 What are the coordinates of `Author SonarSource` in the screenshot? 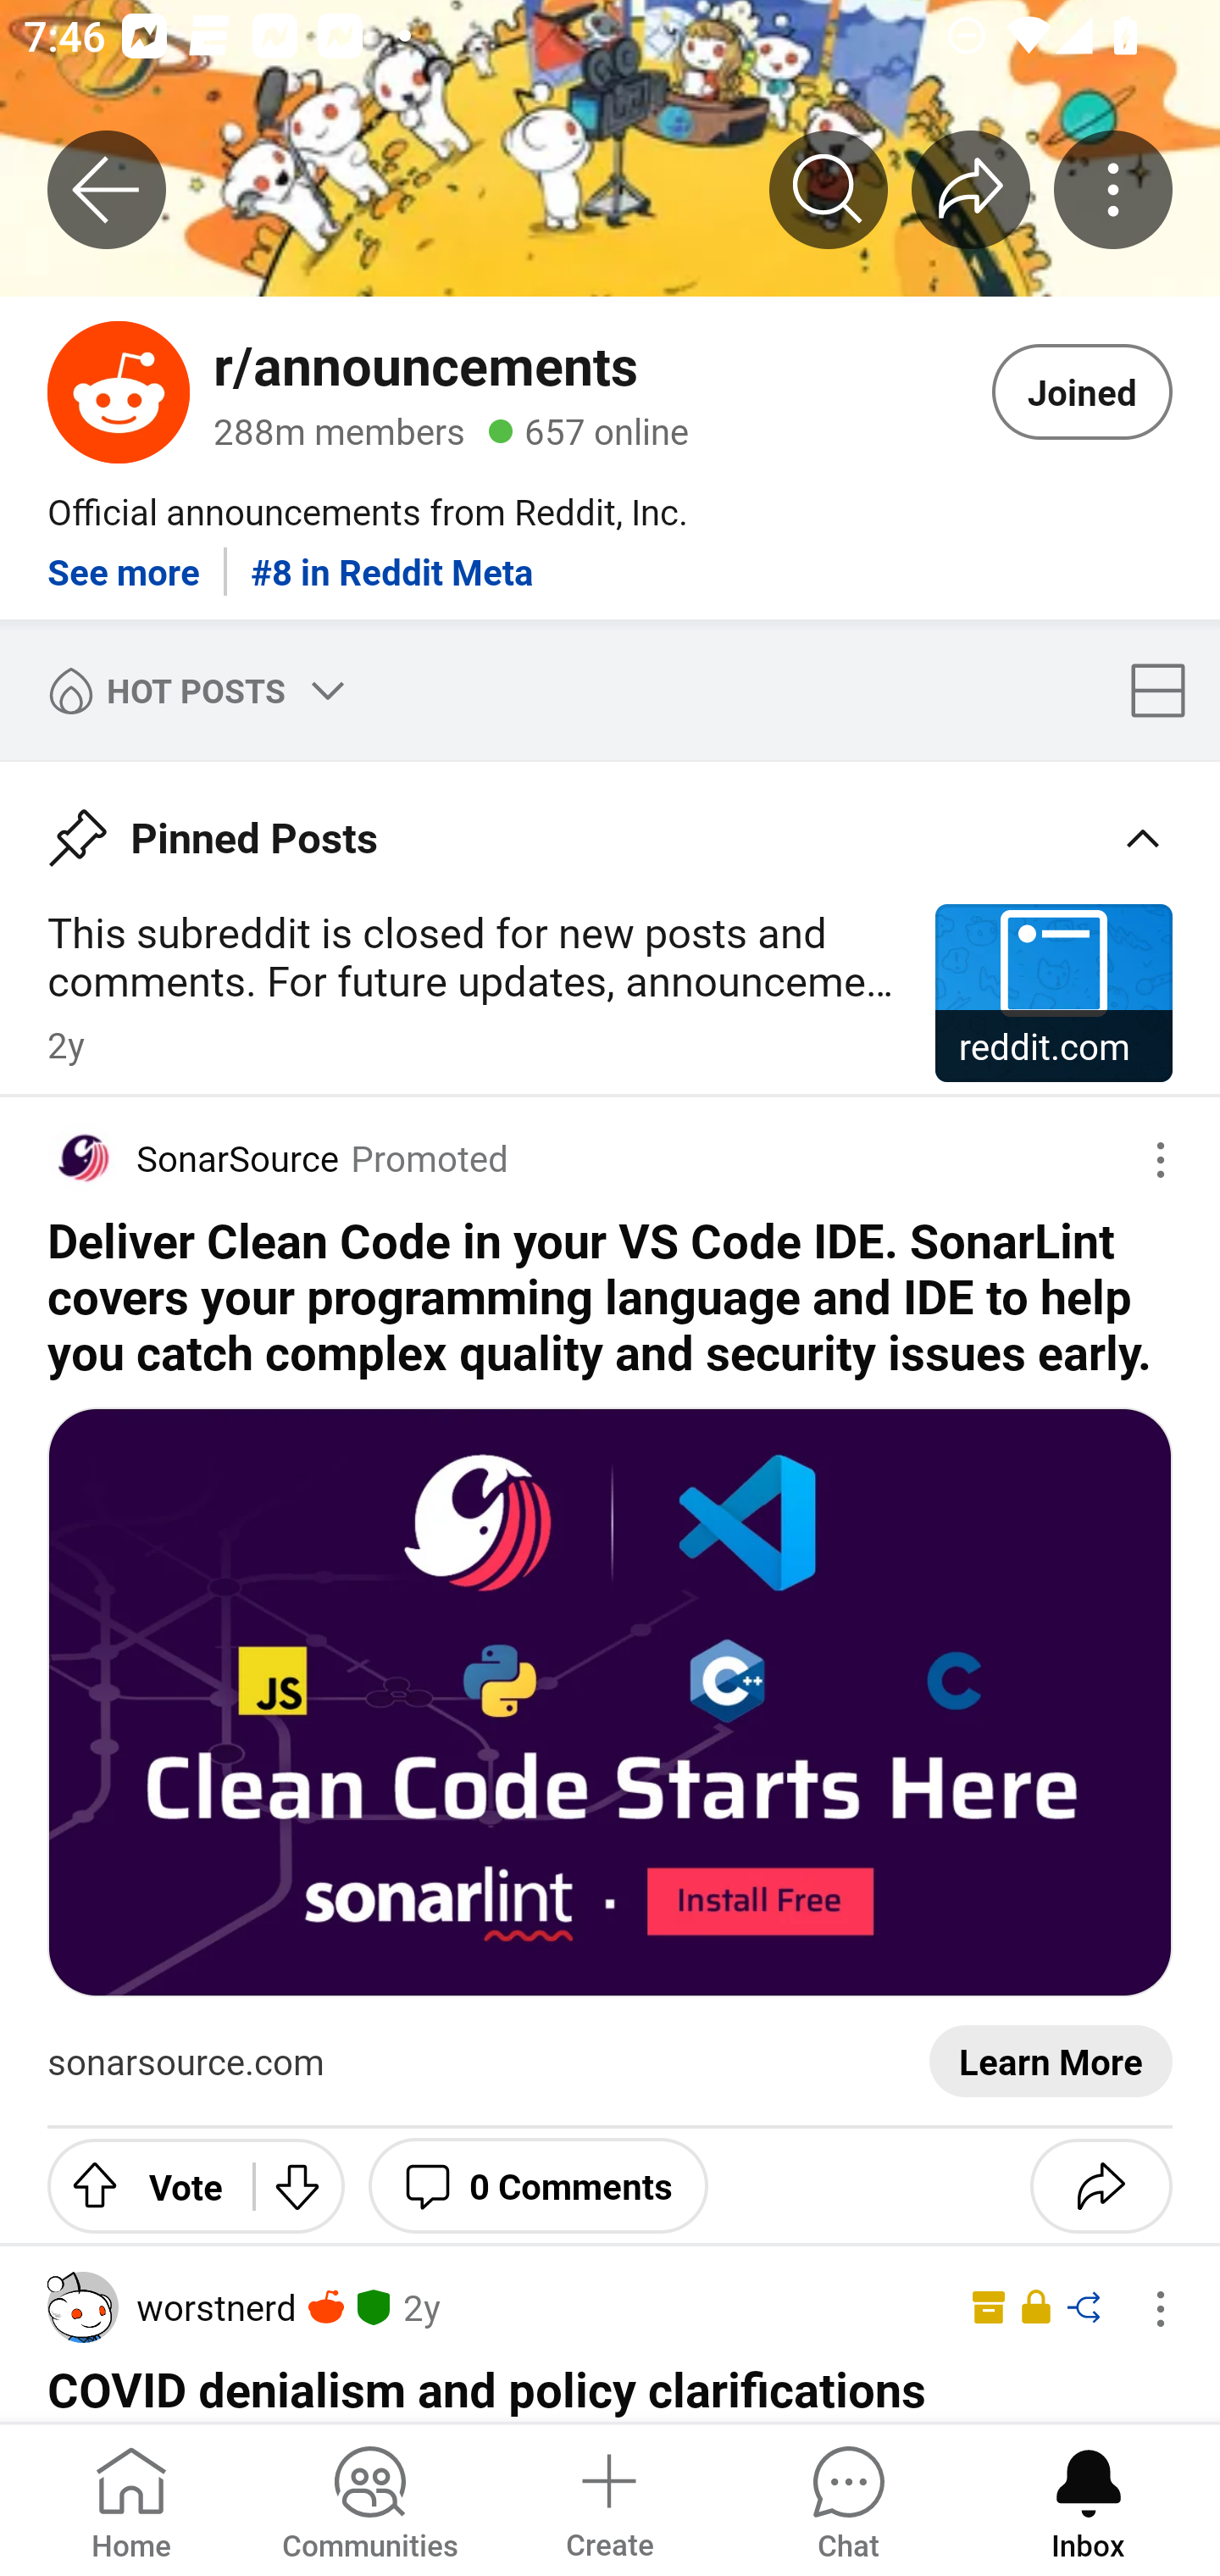 It's located at (193, 1158).